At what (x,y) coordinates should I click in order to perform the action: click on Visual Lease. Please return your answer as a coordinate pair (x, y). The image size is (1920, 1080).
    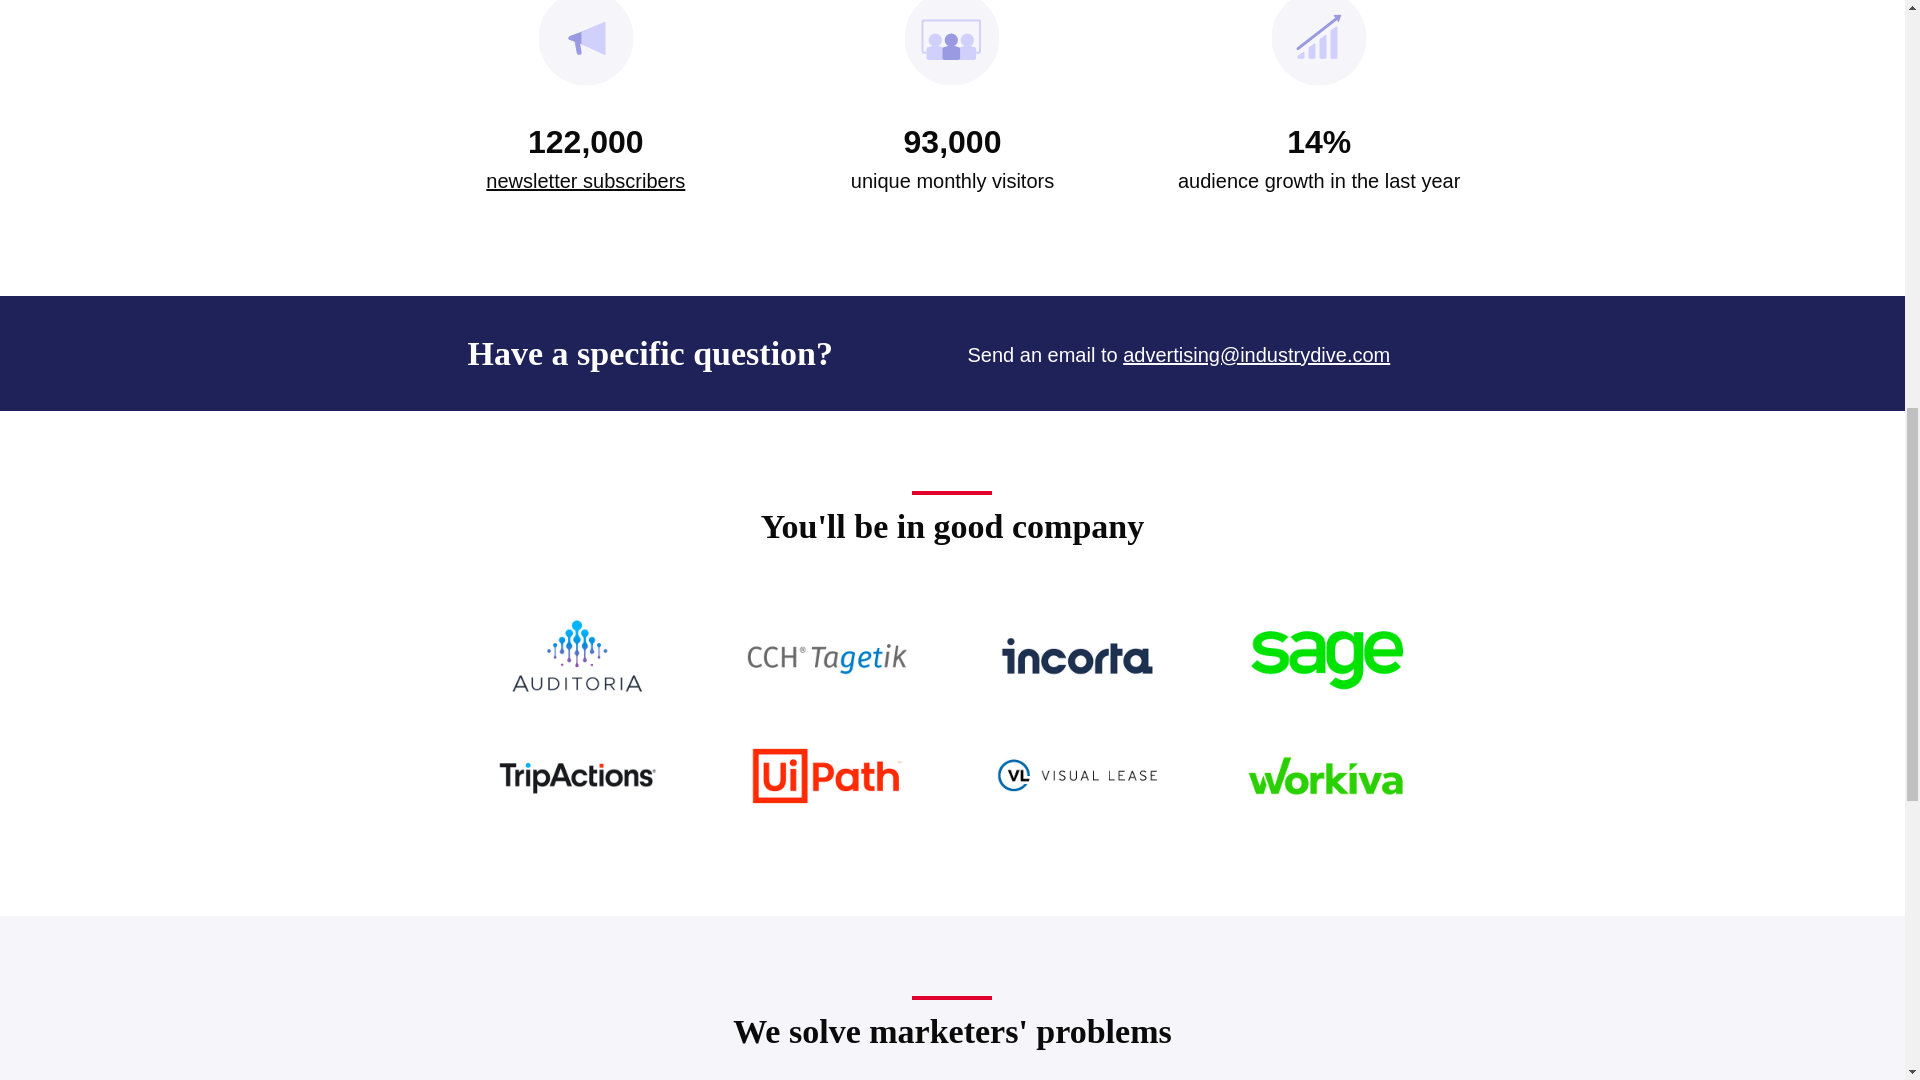
    Looking at the image, I should click on (1076, 776).